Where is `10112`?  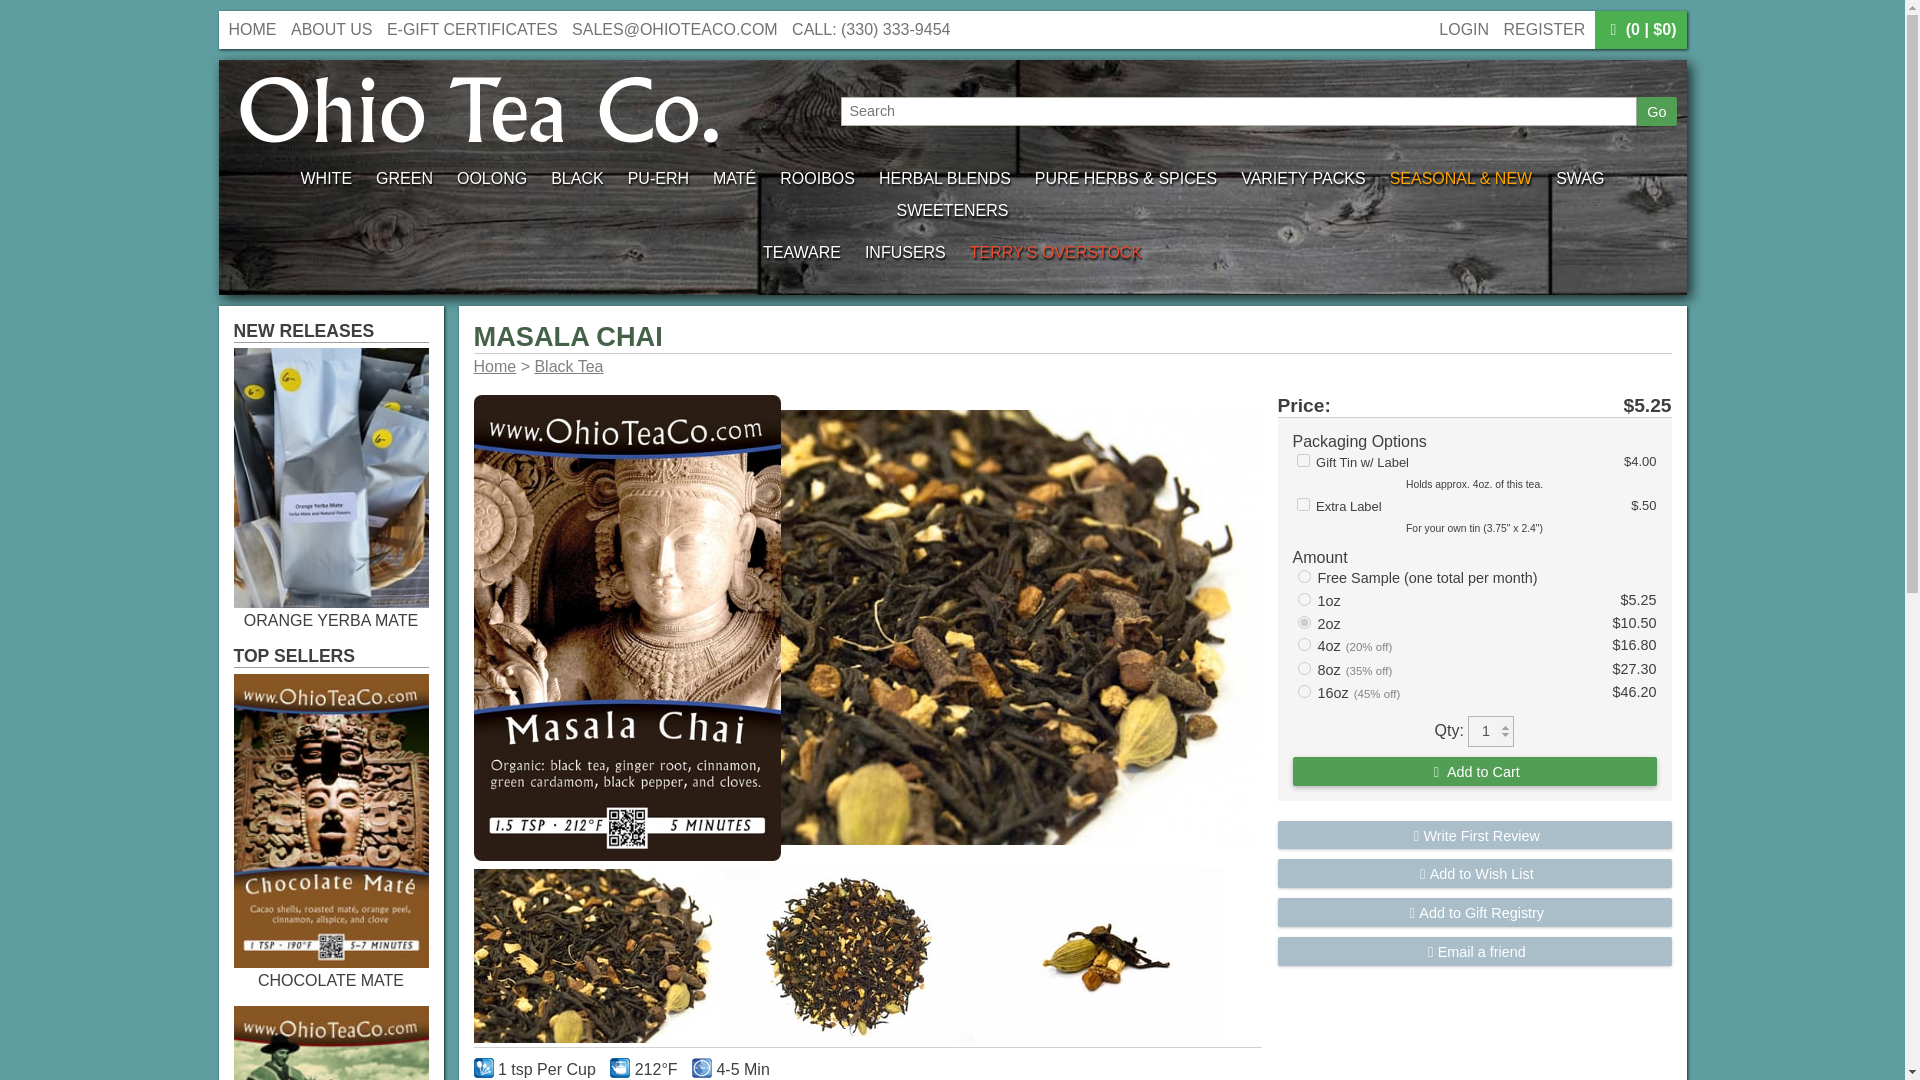
10112 is located at coordinates (1302, 504).